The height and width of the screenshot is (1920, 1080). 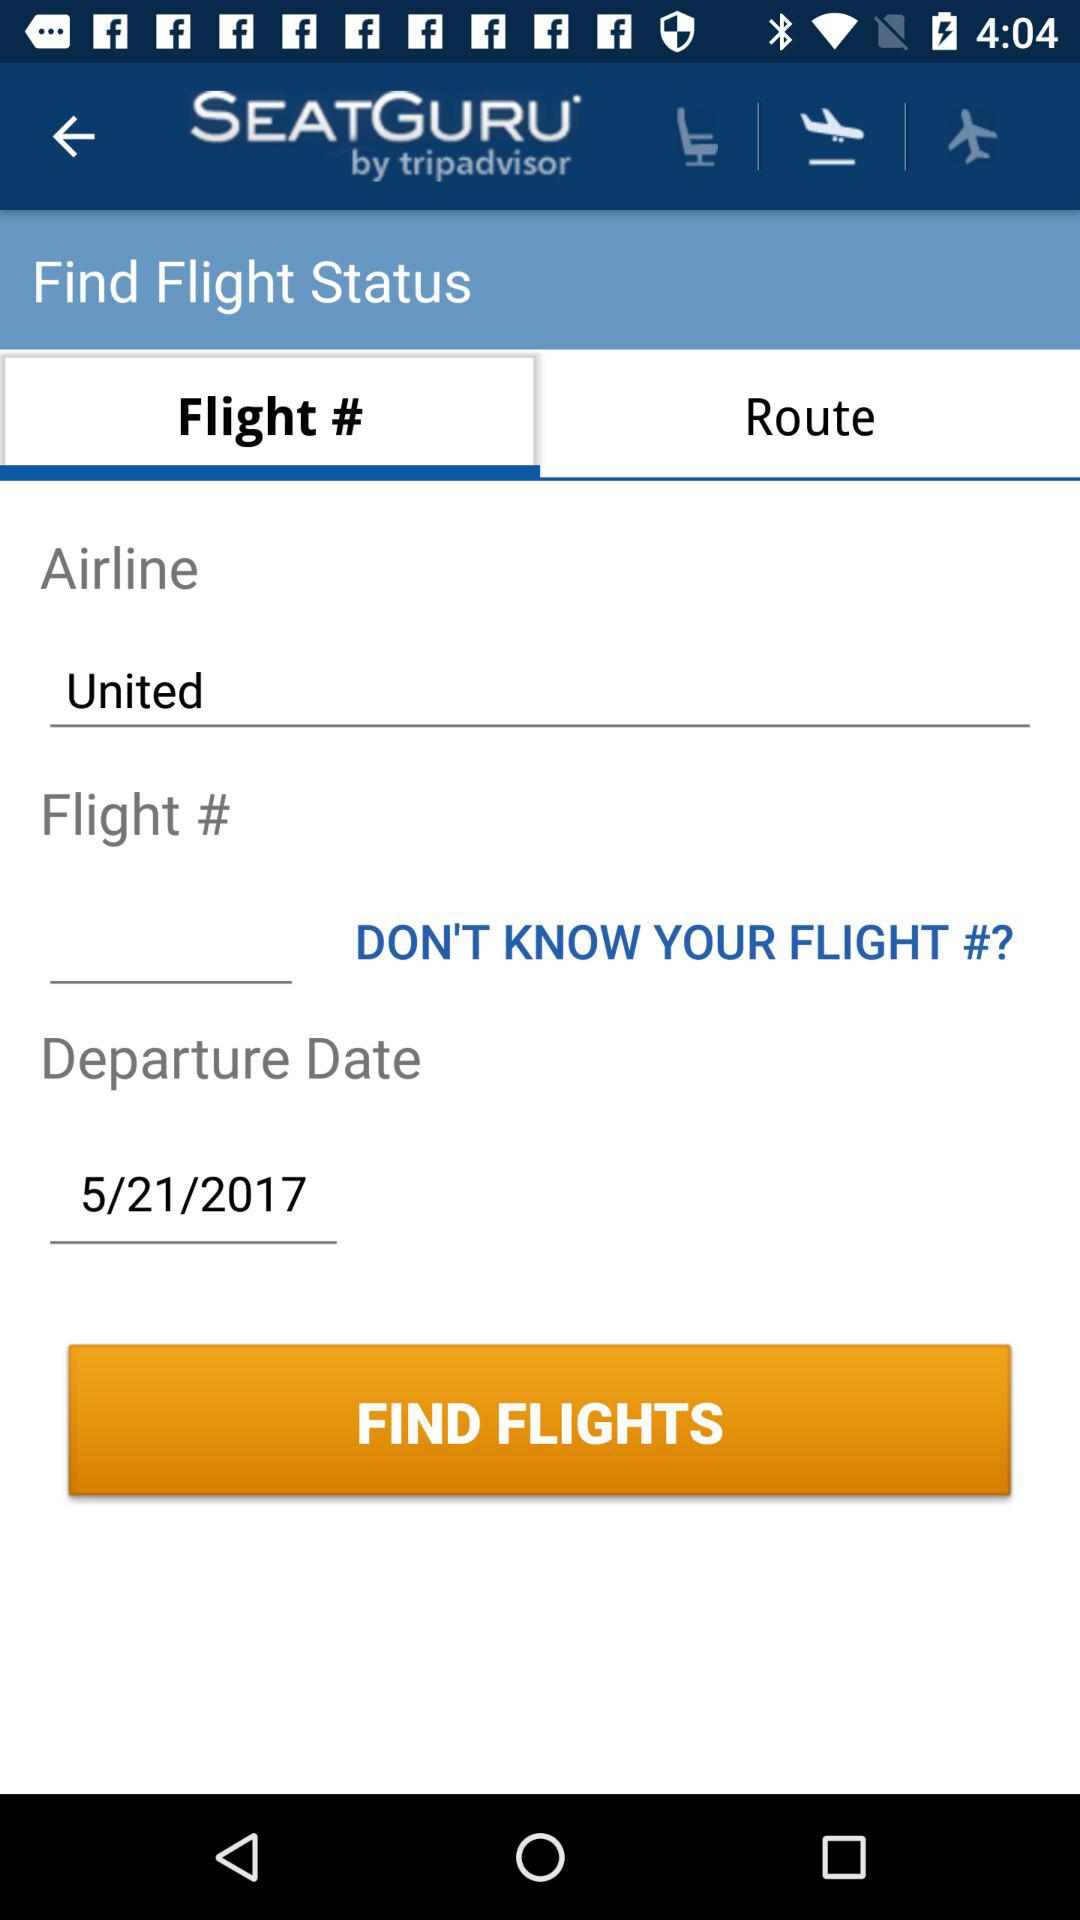 What do you see at coordinates (810, 414) in the screenshot?
I see `select icon to the right of flight # icon` at bounding box center [810, 414].